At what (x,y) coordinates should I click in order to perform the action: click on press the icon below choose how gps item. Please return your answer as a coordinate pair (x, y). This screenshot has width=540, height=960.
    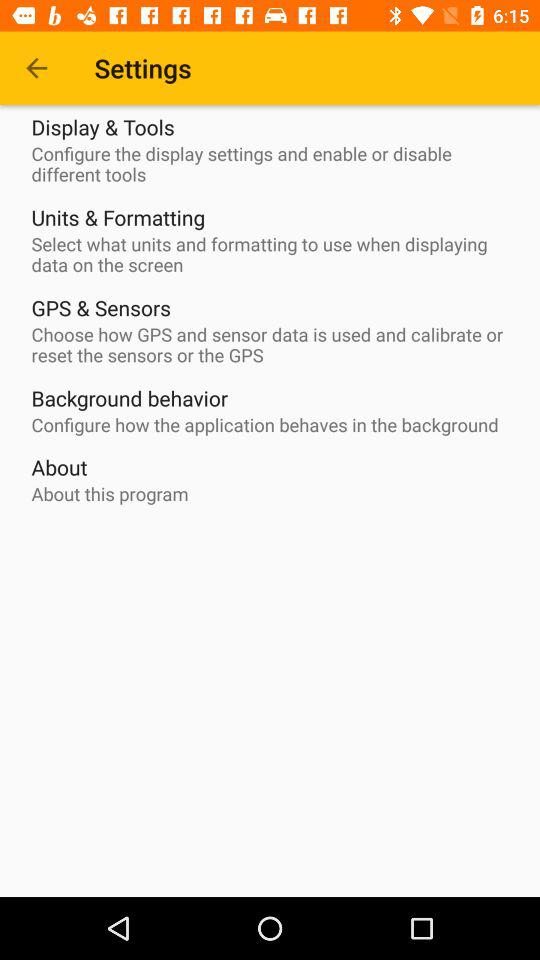
    Looking at the image, I should click on (130, 398).